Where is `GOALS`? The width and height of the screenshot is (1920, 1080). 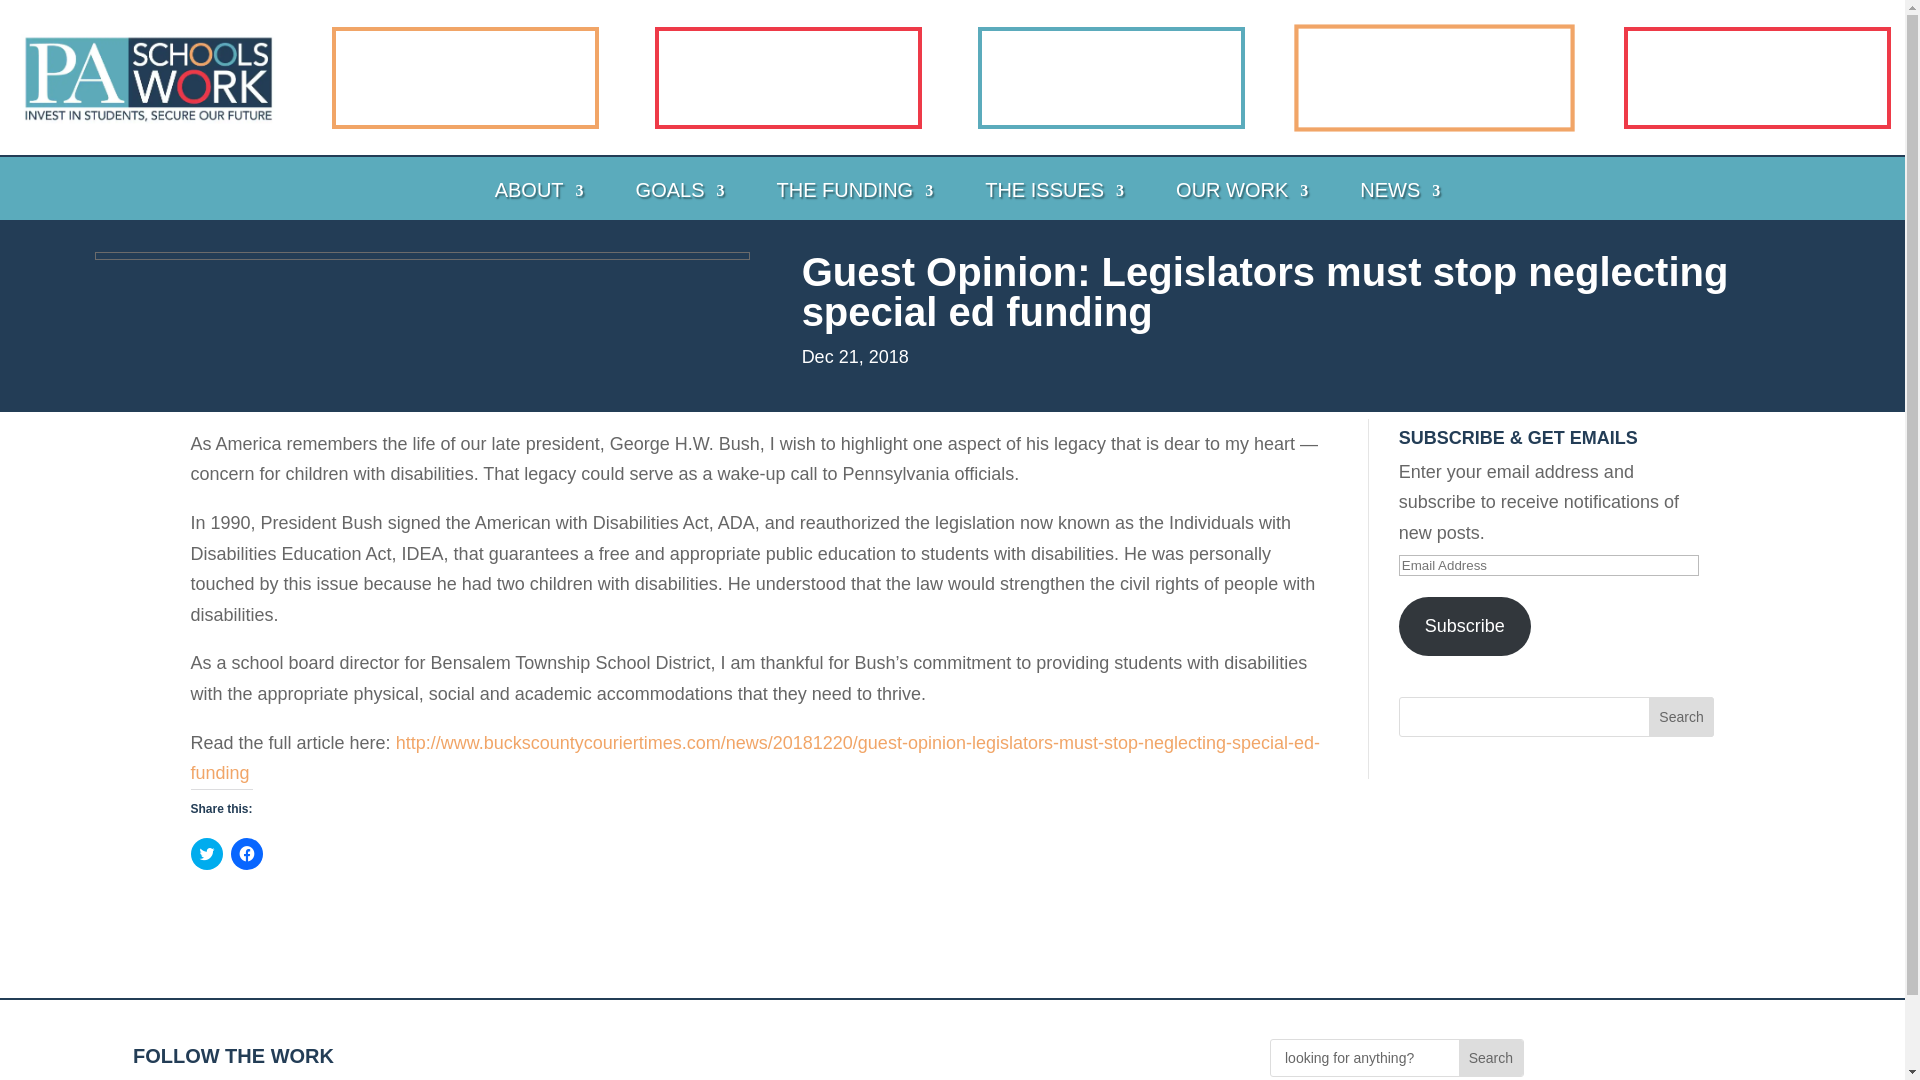
GOALS is located at coordinates (666, 205).